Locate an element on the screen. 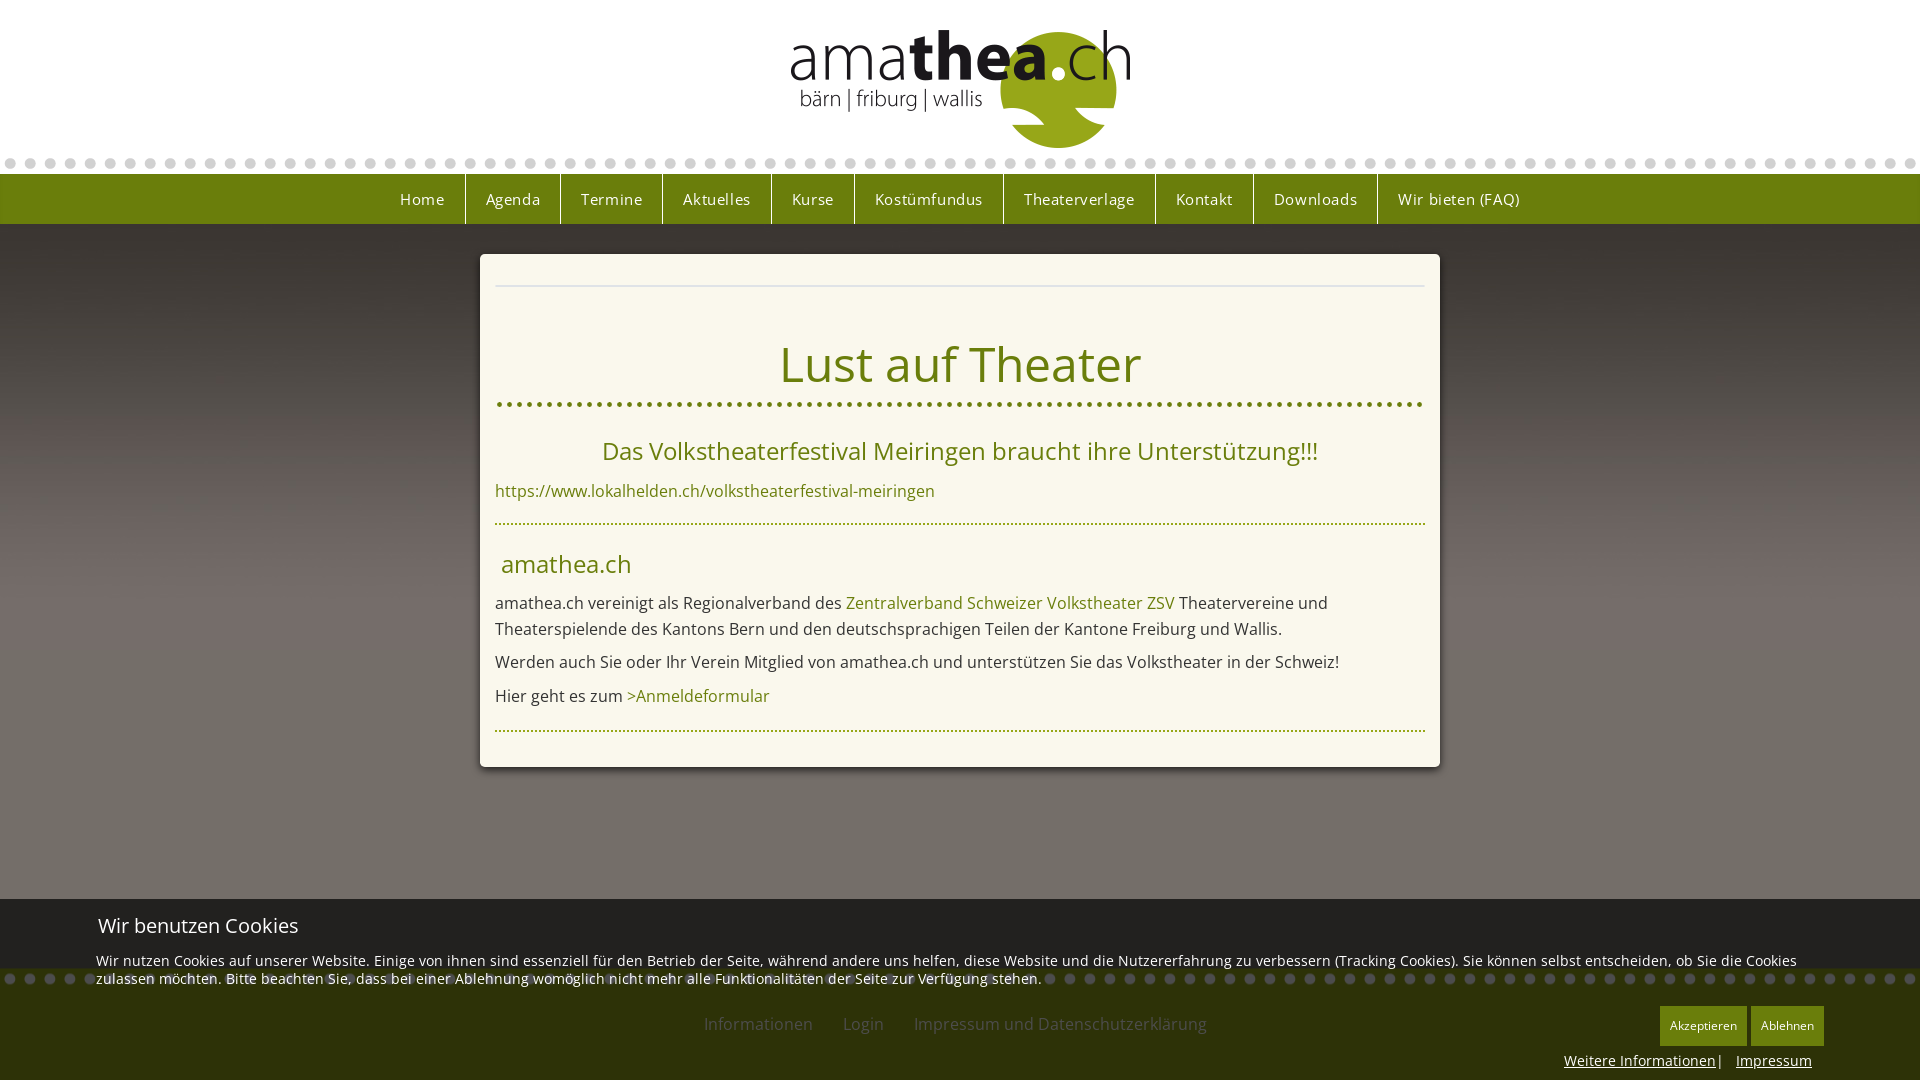  Ablehnen is located at coordinates (1788, 1026).